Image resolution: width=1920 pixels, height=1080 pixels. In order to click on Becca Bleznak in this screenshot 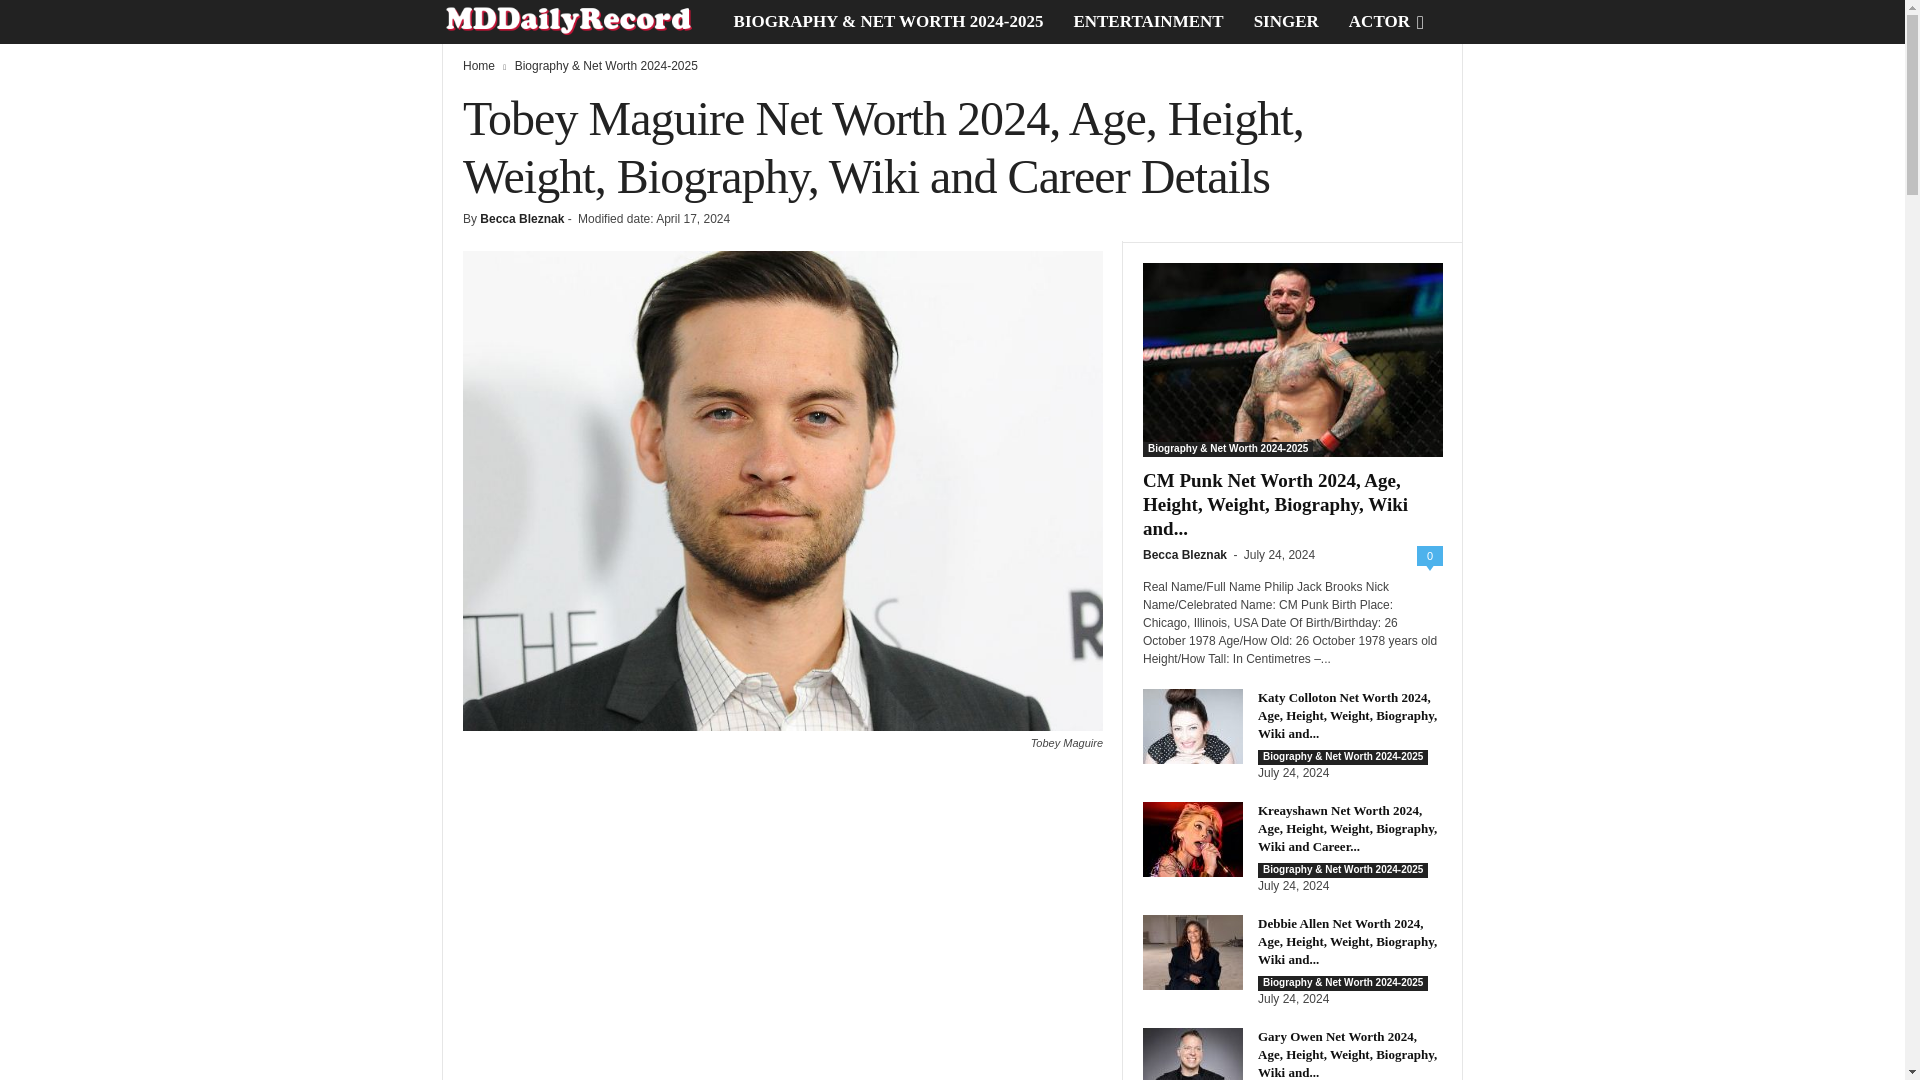, I will do `click(522, 218)`.